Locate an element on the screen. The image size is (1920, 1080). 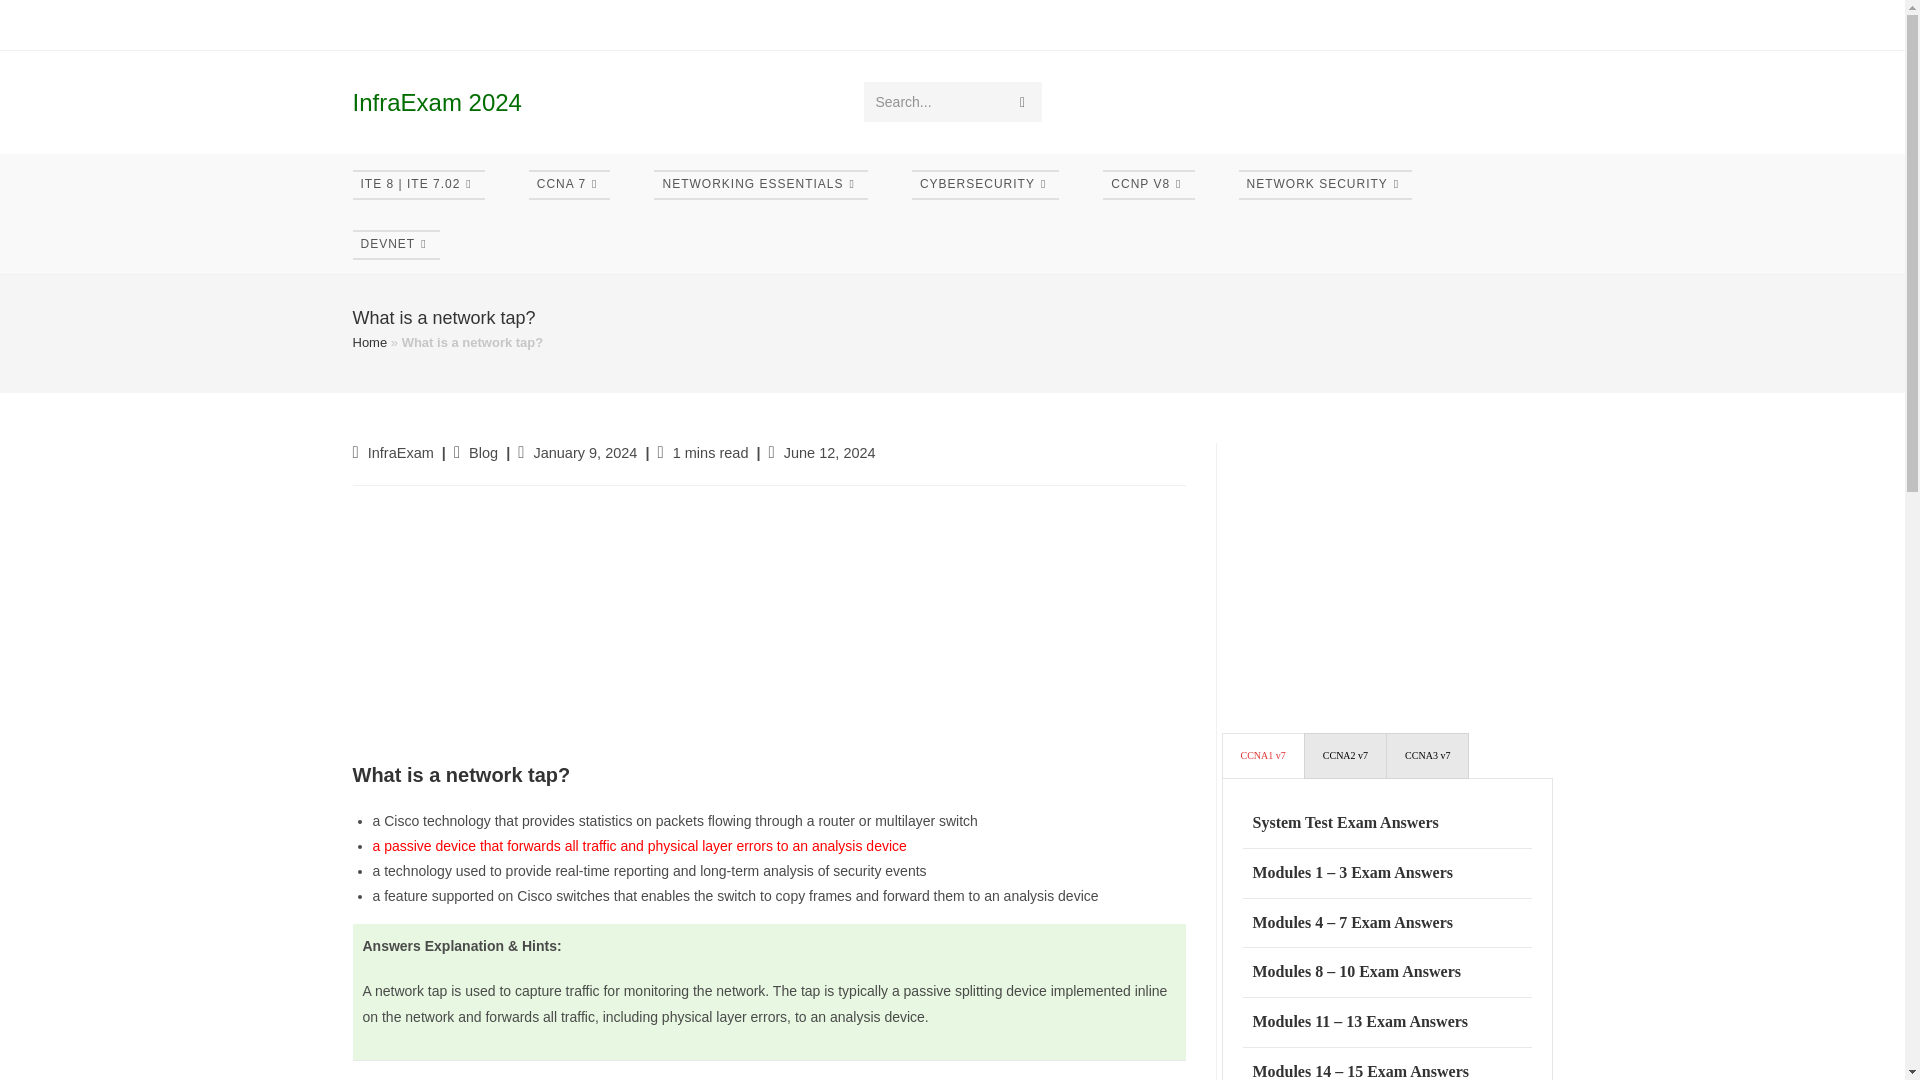
Programming is located at coordinates (1072, 24).